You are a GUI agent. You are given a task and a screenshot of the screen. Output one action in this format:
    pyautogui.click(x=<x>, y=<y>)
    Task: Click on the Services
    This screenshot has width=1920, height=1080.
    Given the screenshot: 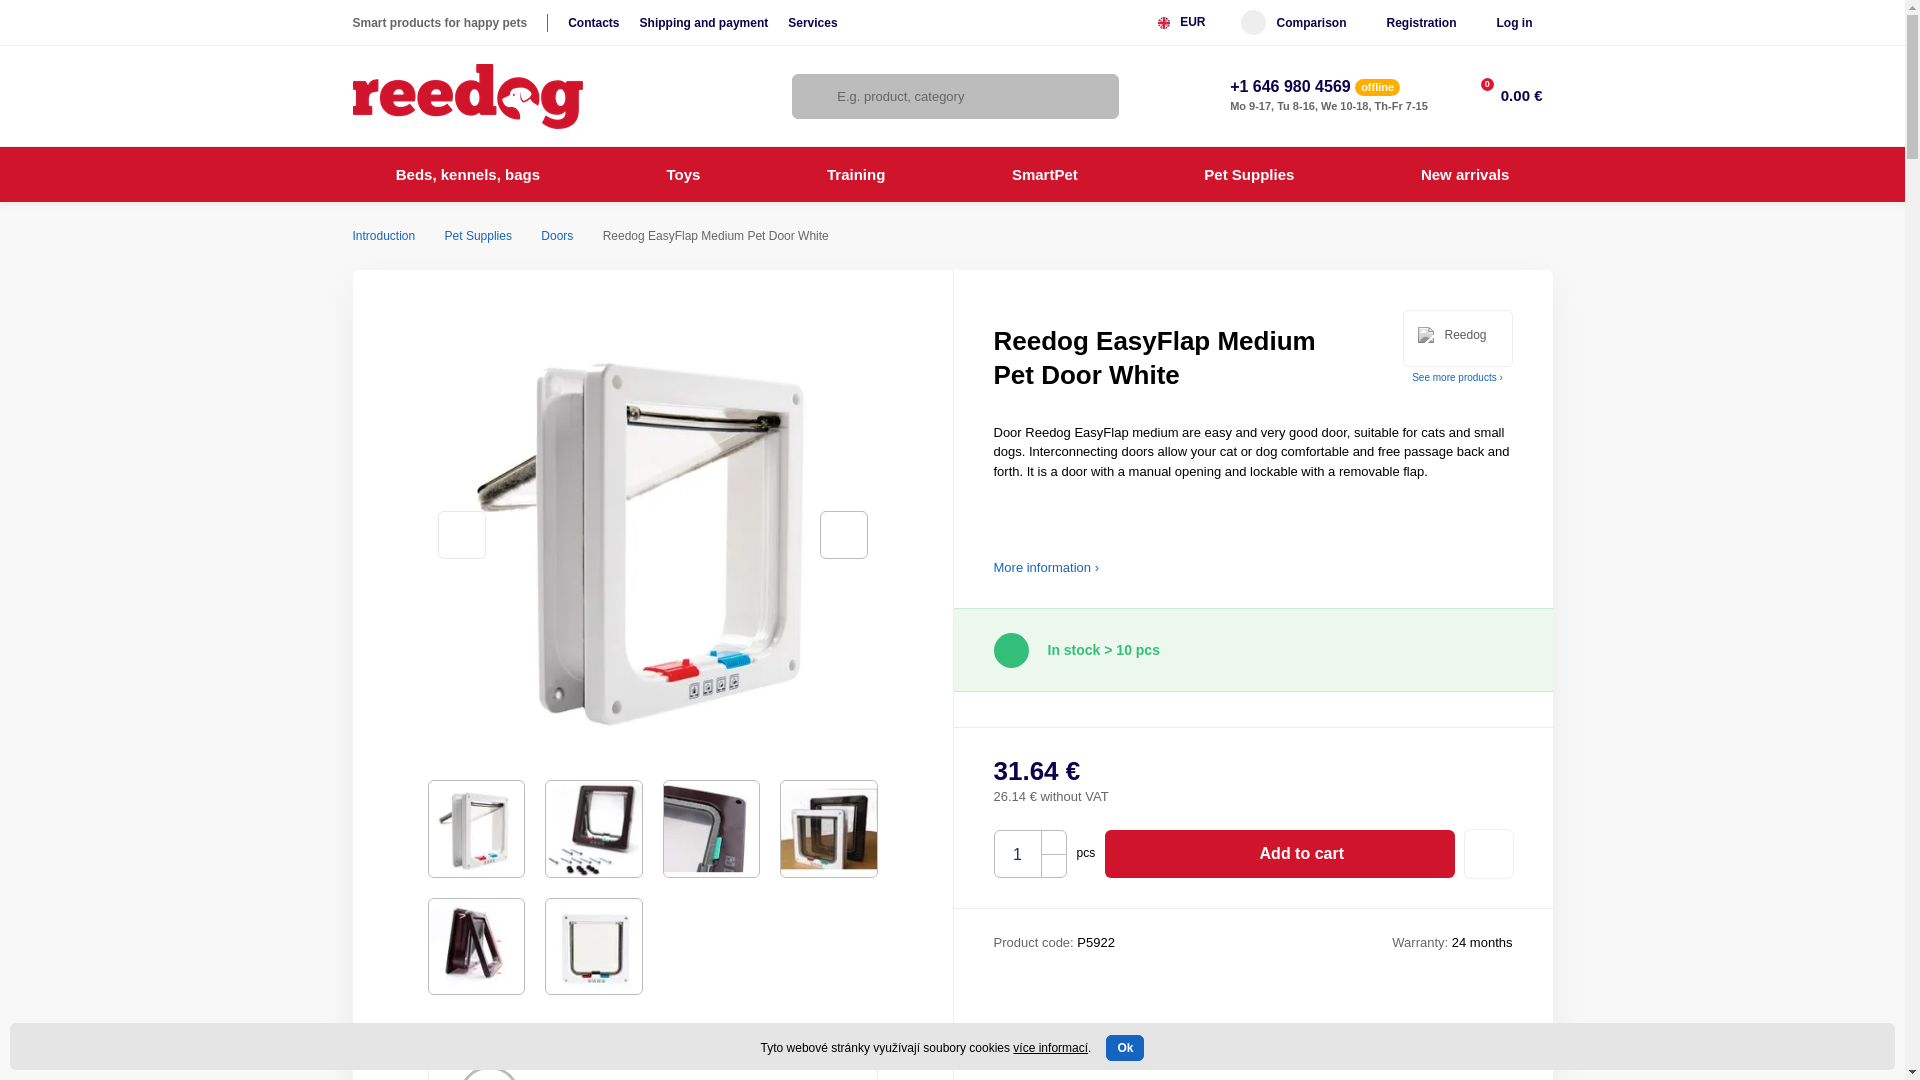 What is the action you would take?
    pyautogui.click(x=812, y=23)
    